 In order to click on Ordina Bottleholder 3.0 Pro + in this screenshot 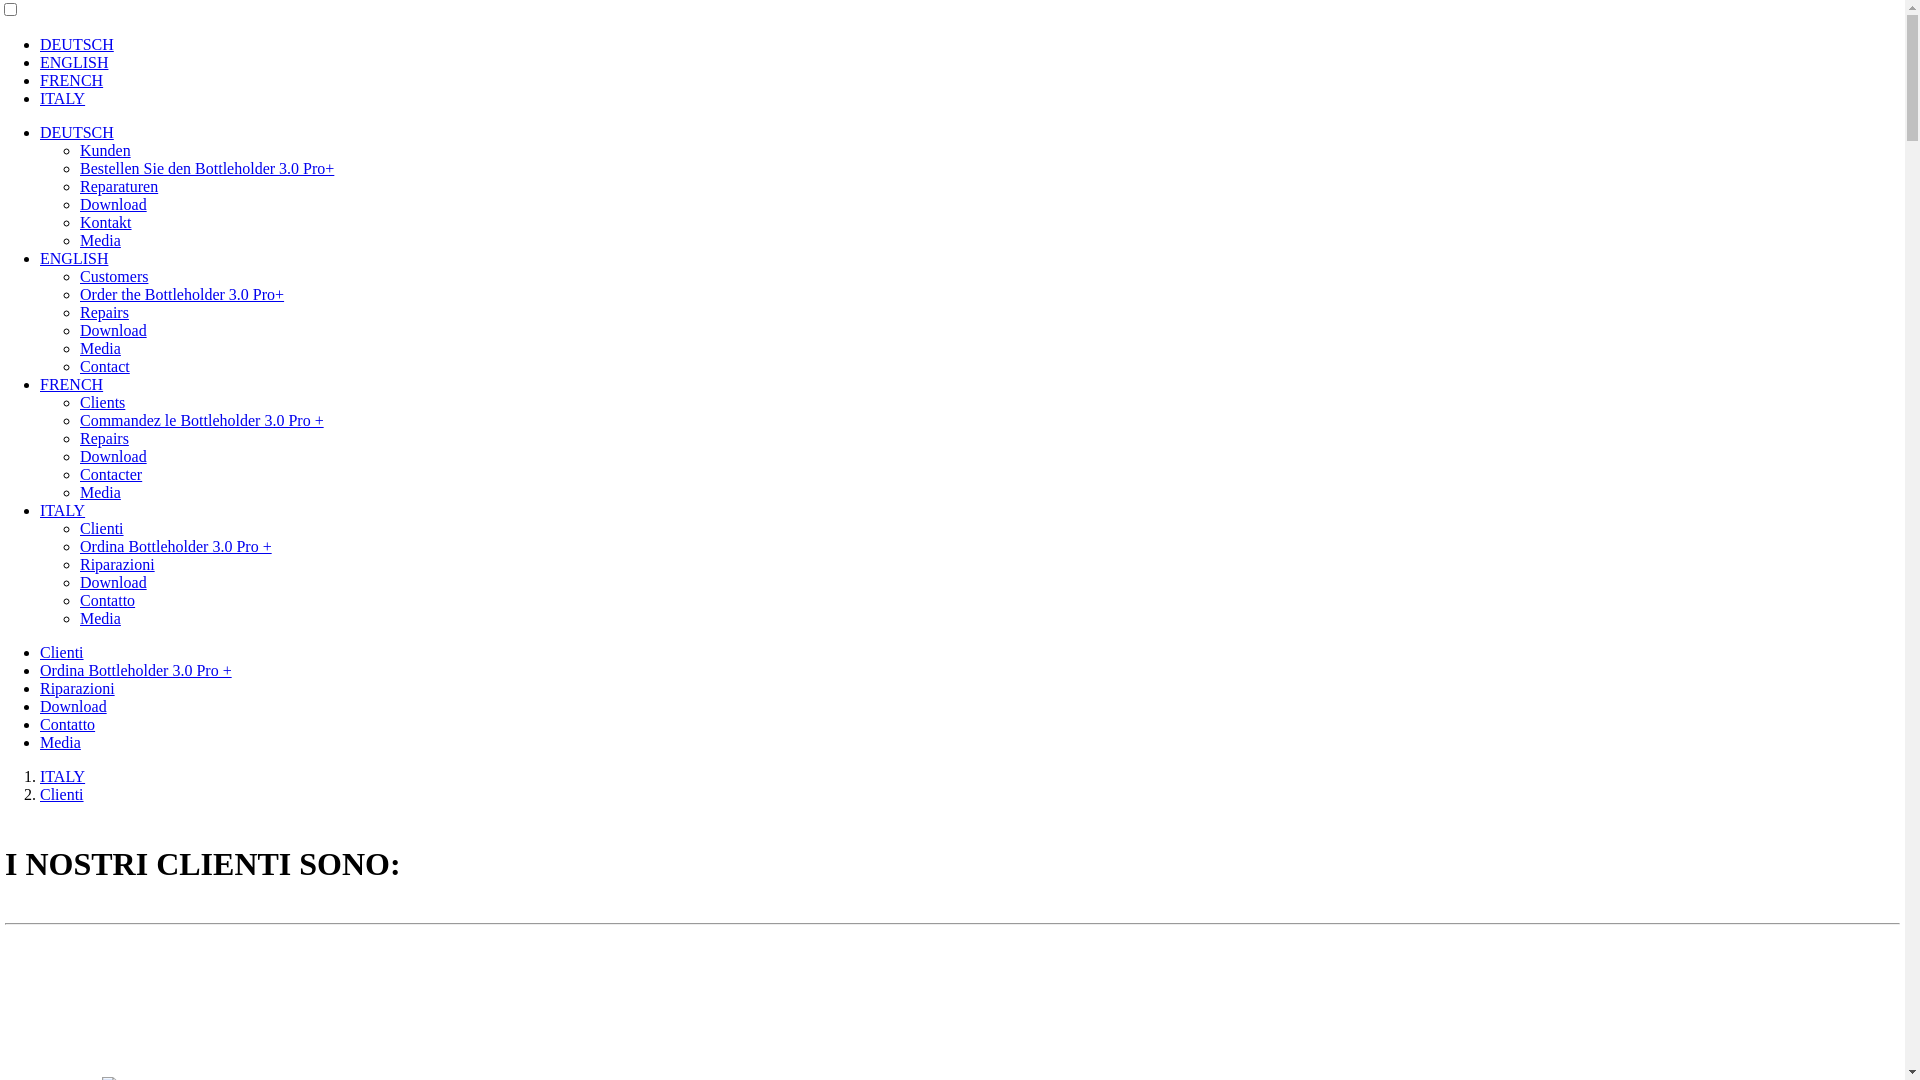, I will do `click(136, 670)`.